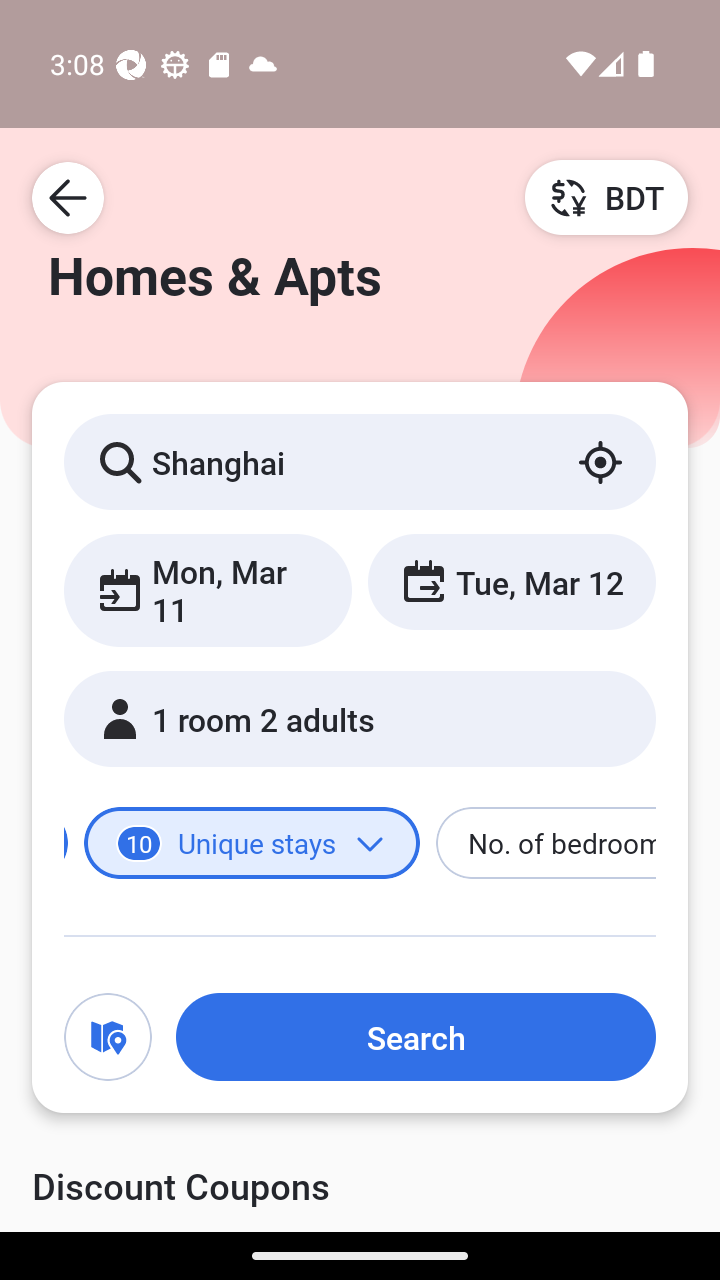 This screenshot has width=720, height=1280. Describe the element at coordinates (208, 590) in the screenshot. I see `Mon, Mar 11` at that location.